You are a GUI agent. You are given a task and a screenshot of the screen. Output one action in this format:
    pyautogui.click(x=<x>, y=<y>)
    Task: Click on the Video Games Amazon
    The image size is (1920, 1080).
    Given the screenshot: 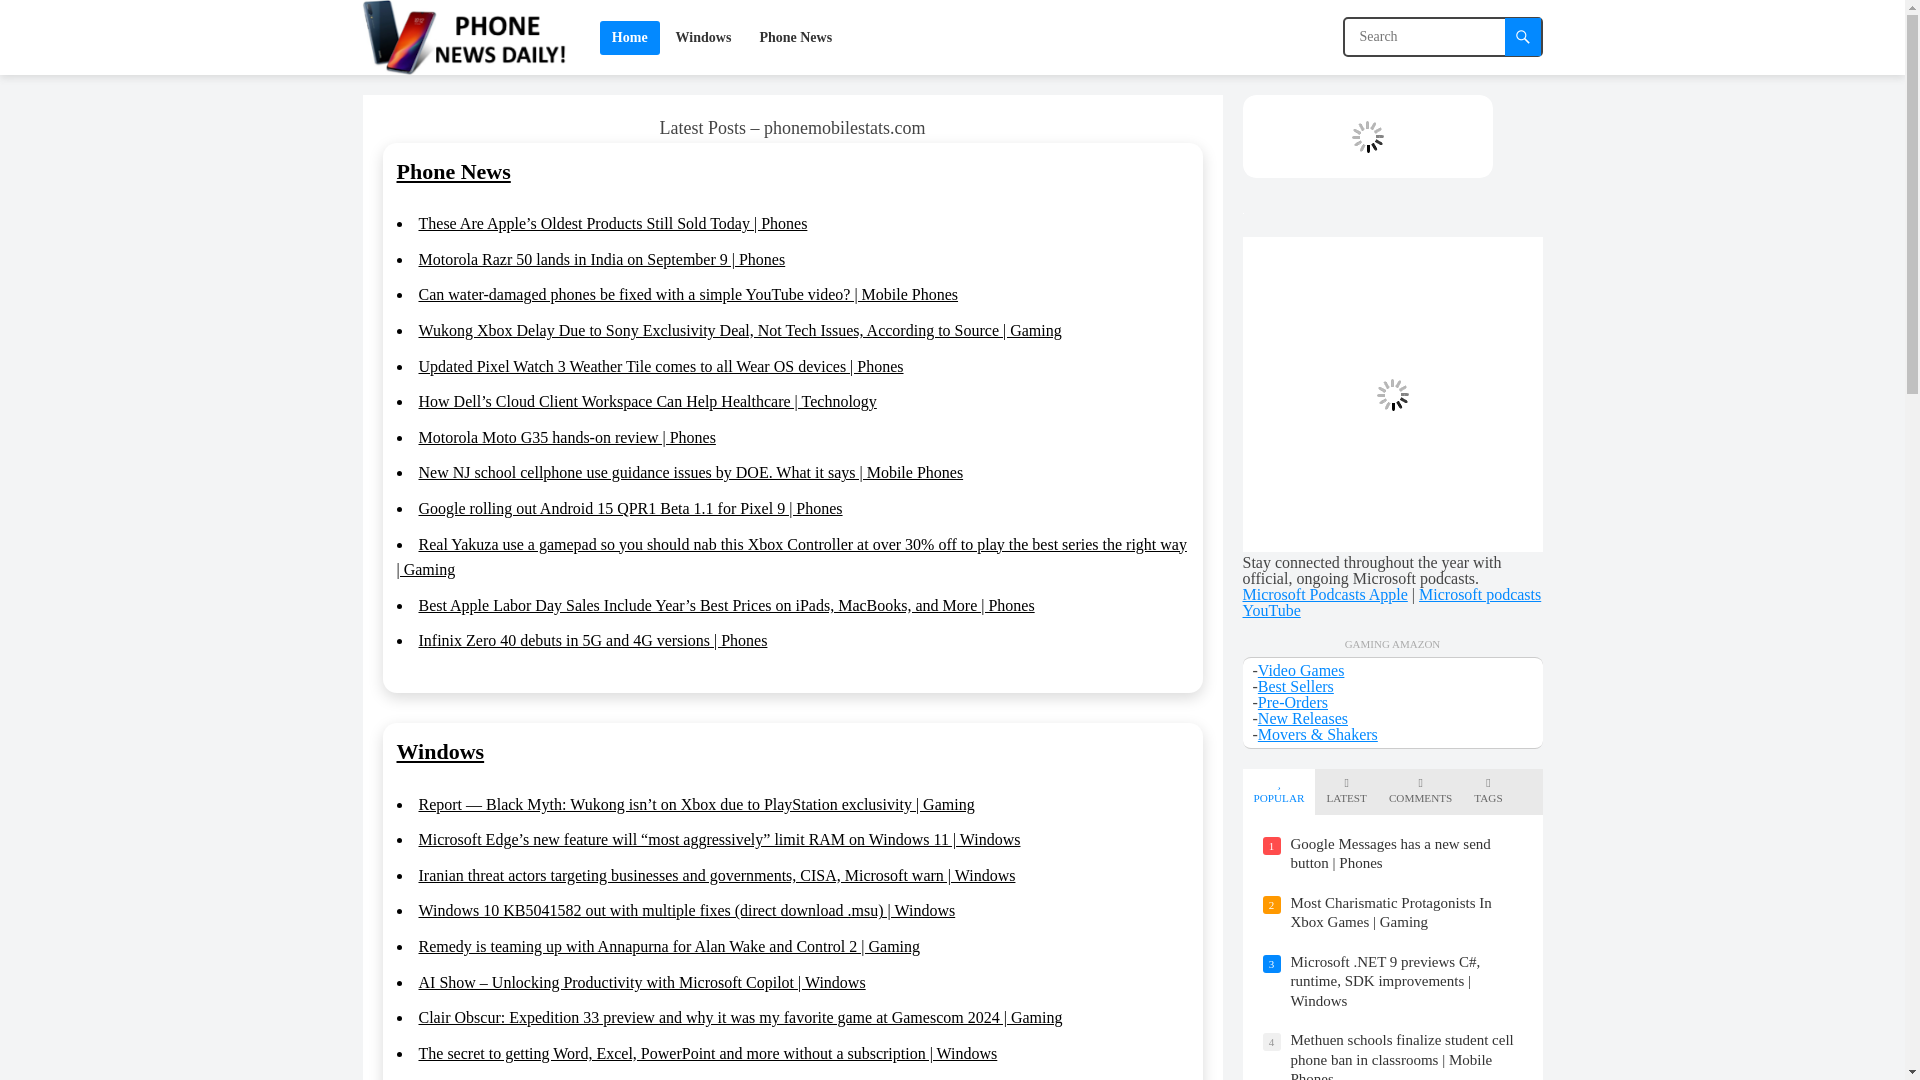 What is the action you would take?
    pyautogui.click(x=1301, y=670)
    